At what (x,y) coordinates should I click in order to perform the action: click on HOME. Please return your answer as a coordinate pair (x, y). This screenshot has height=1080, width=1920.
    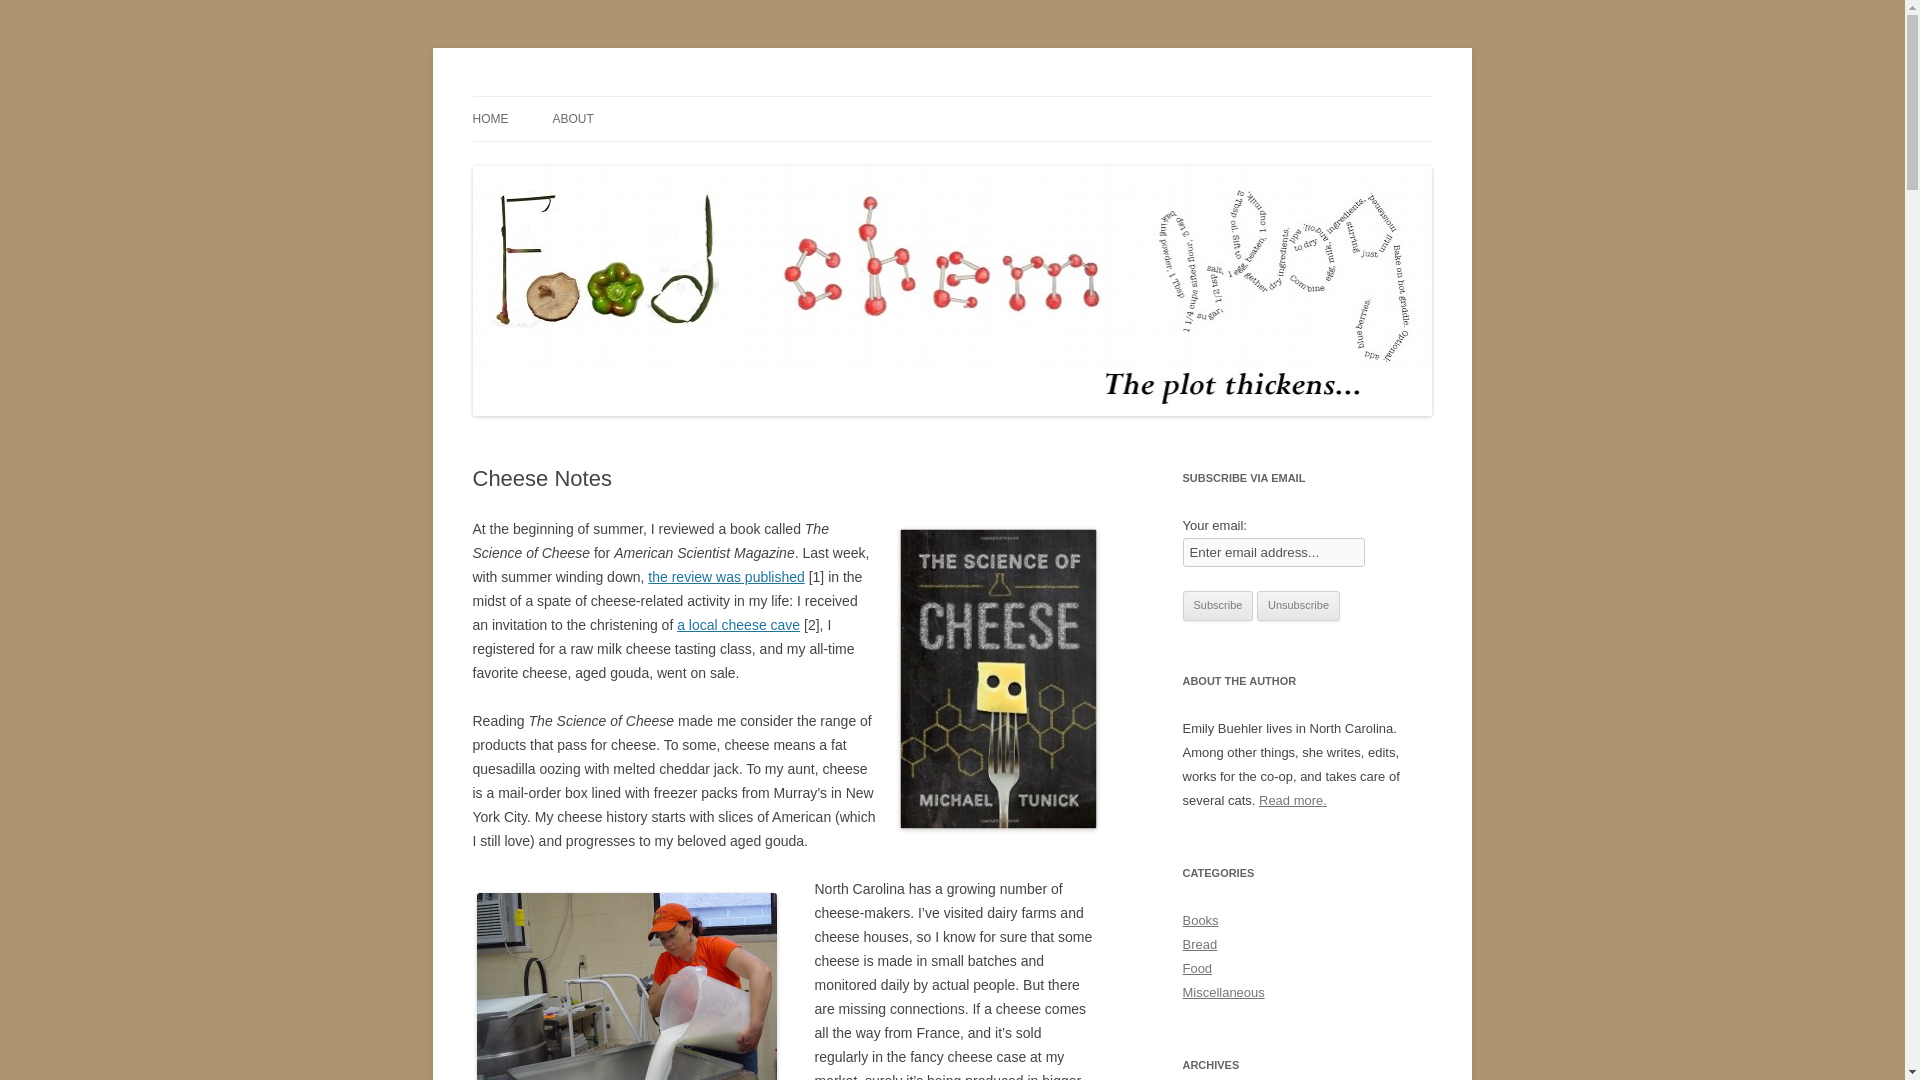
    Looking at the image, I should click on (490, 119).